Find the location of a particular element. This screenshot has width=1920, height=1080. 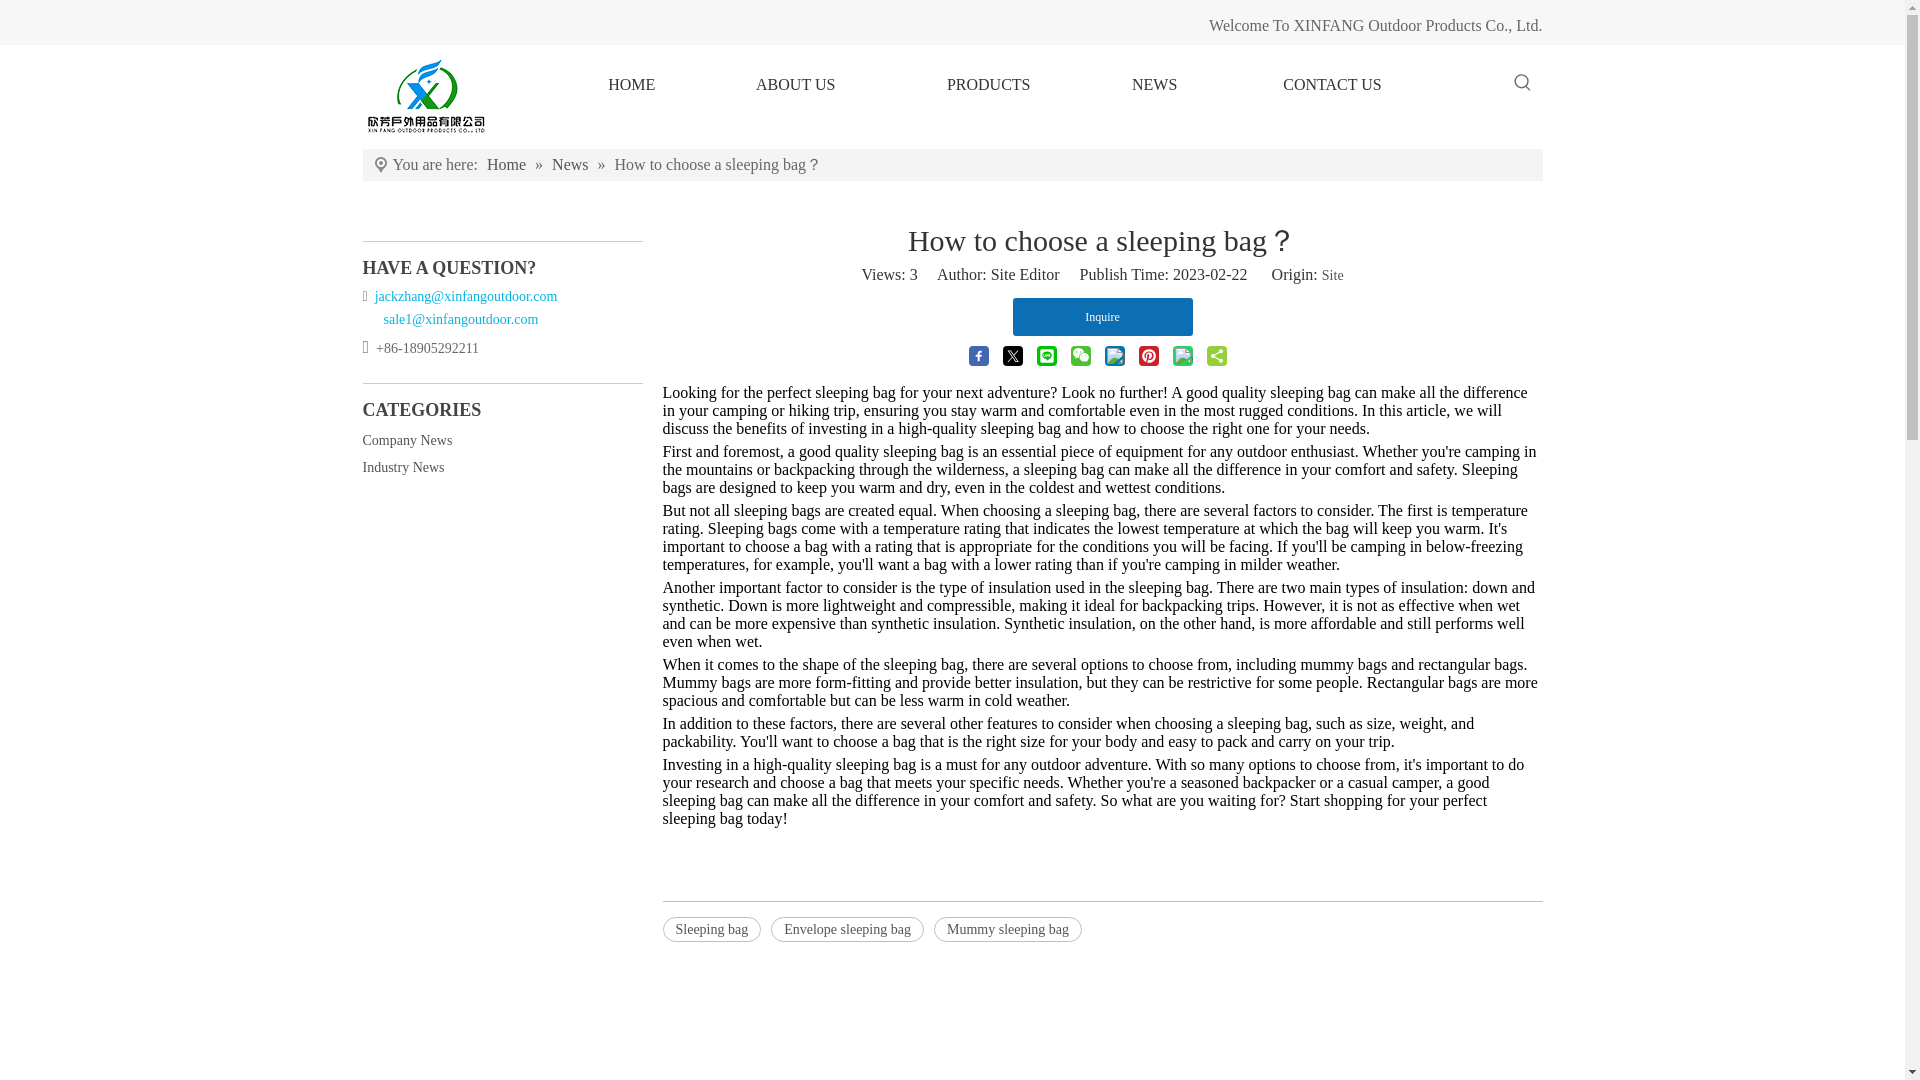

Xingfang is located at coordinates (426, 97).